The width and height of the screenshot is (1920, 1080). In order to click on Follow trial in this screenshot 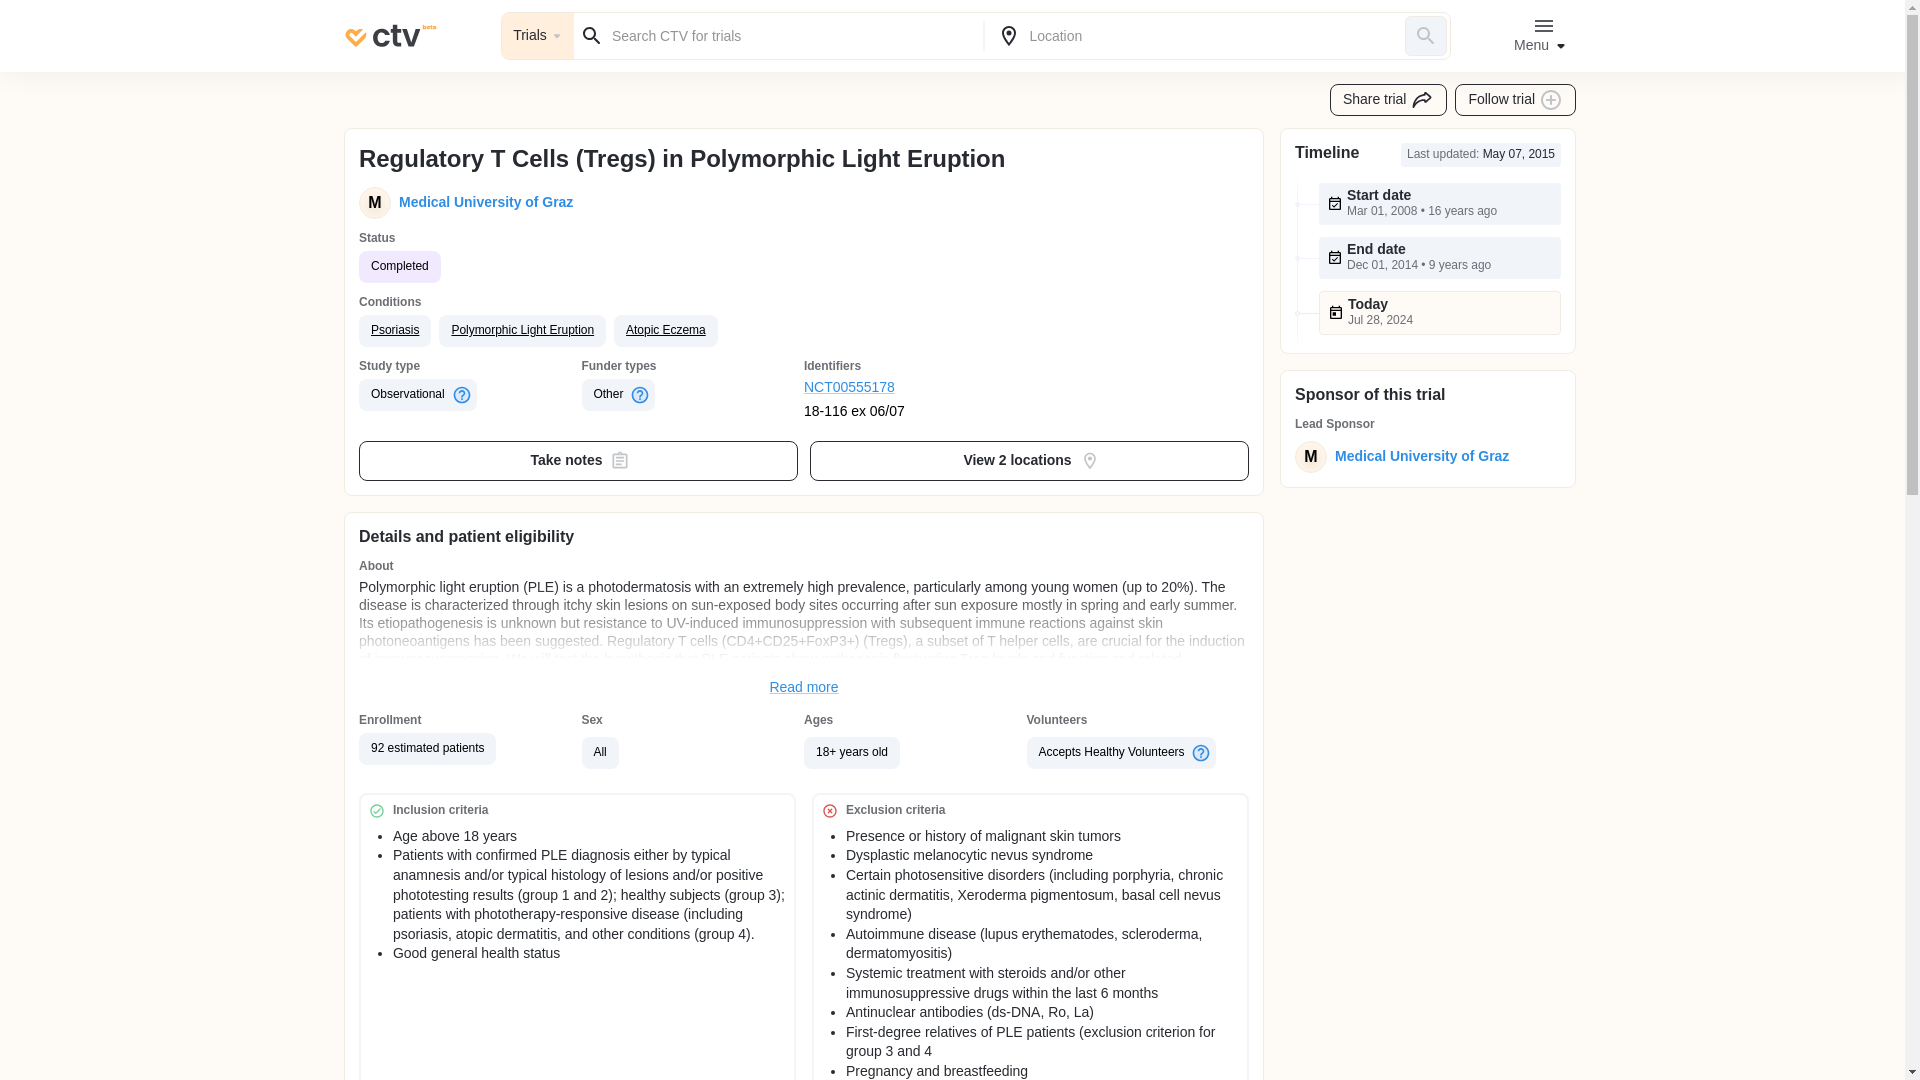, I will do `click(1516, 100)`.